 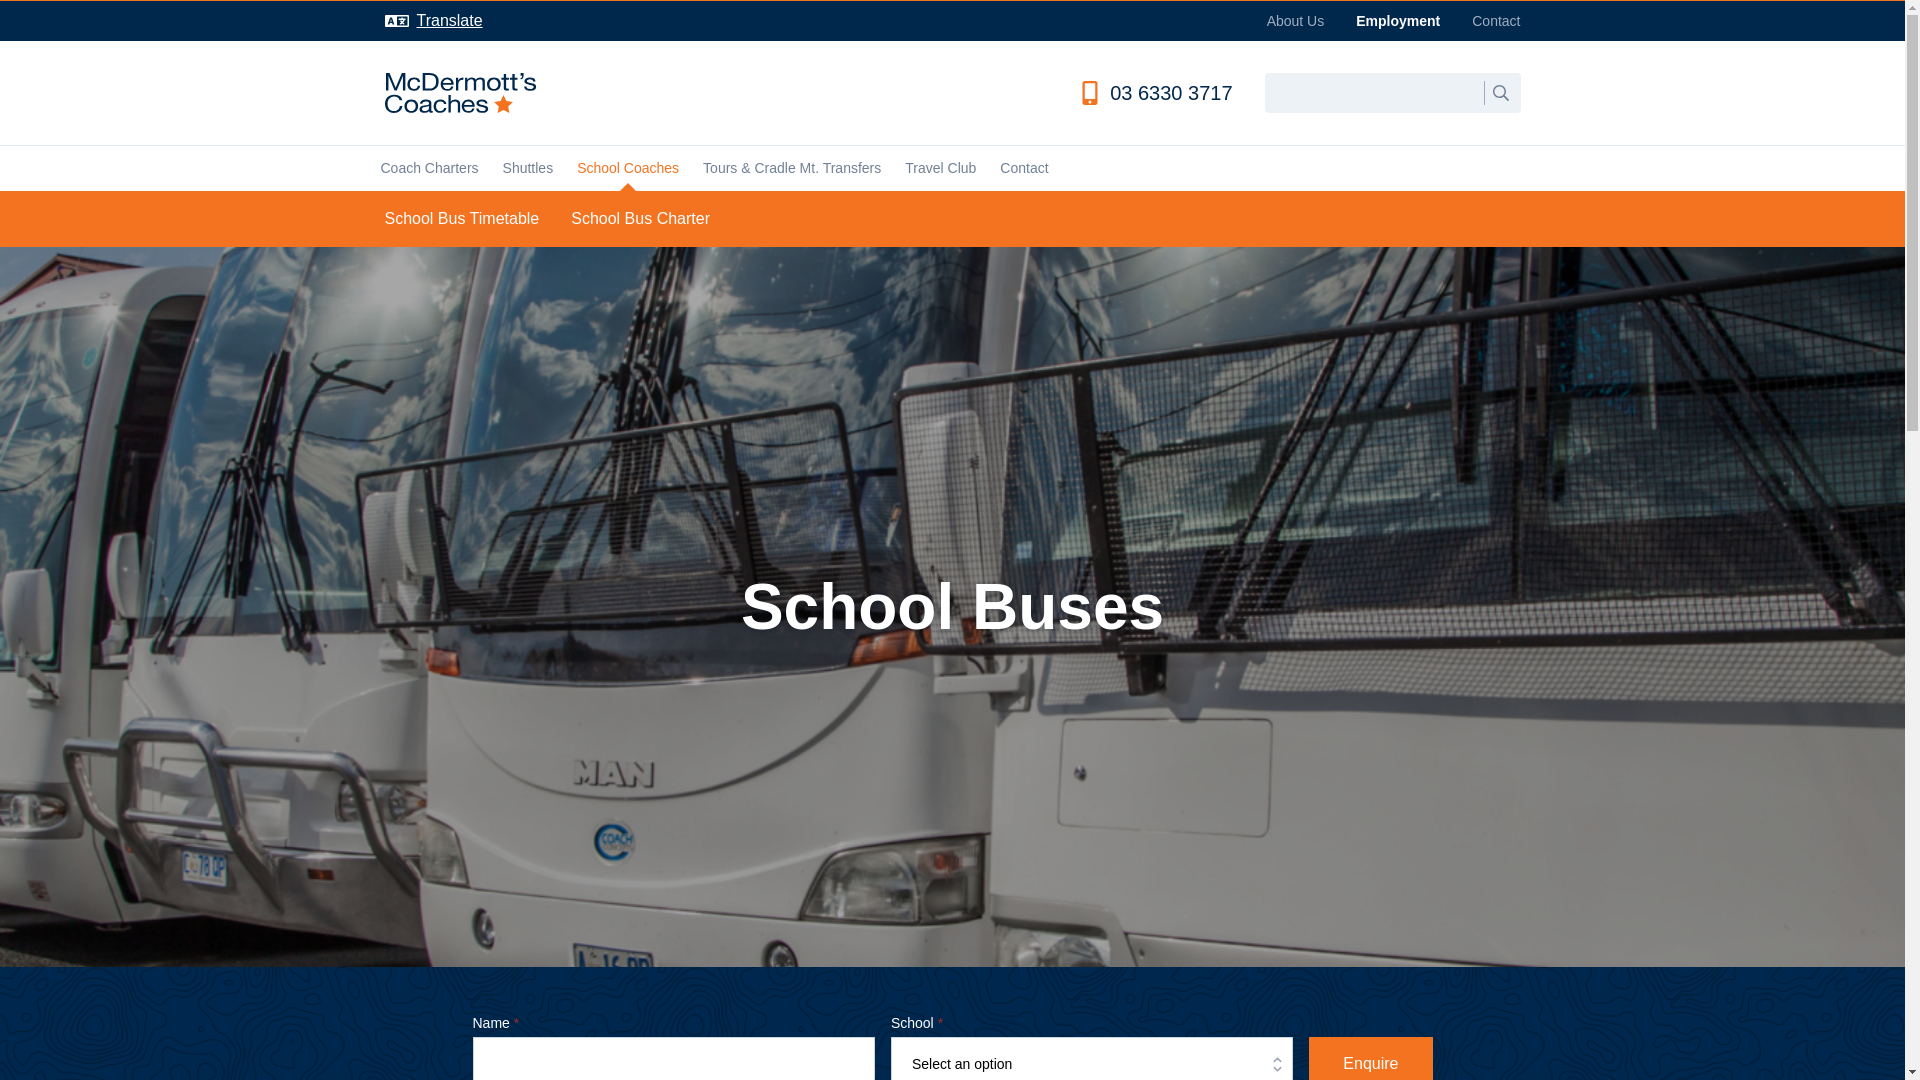 I want to click on School Bus Charter, so click(x=640, y=219).